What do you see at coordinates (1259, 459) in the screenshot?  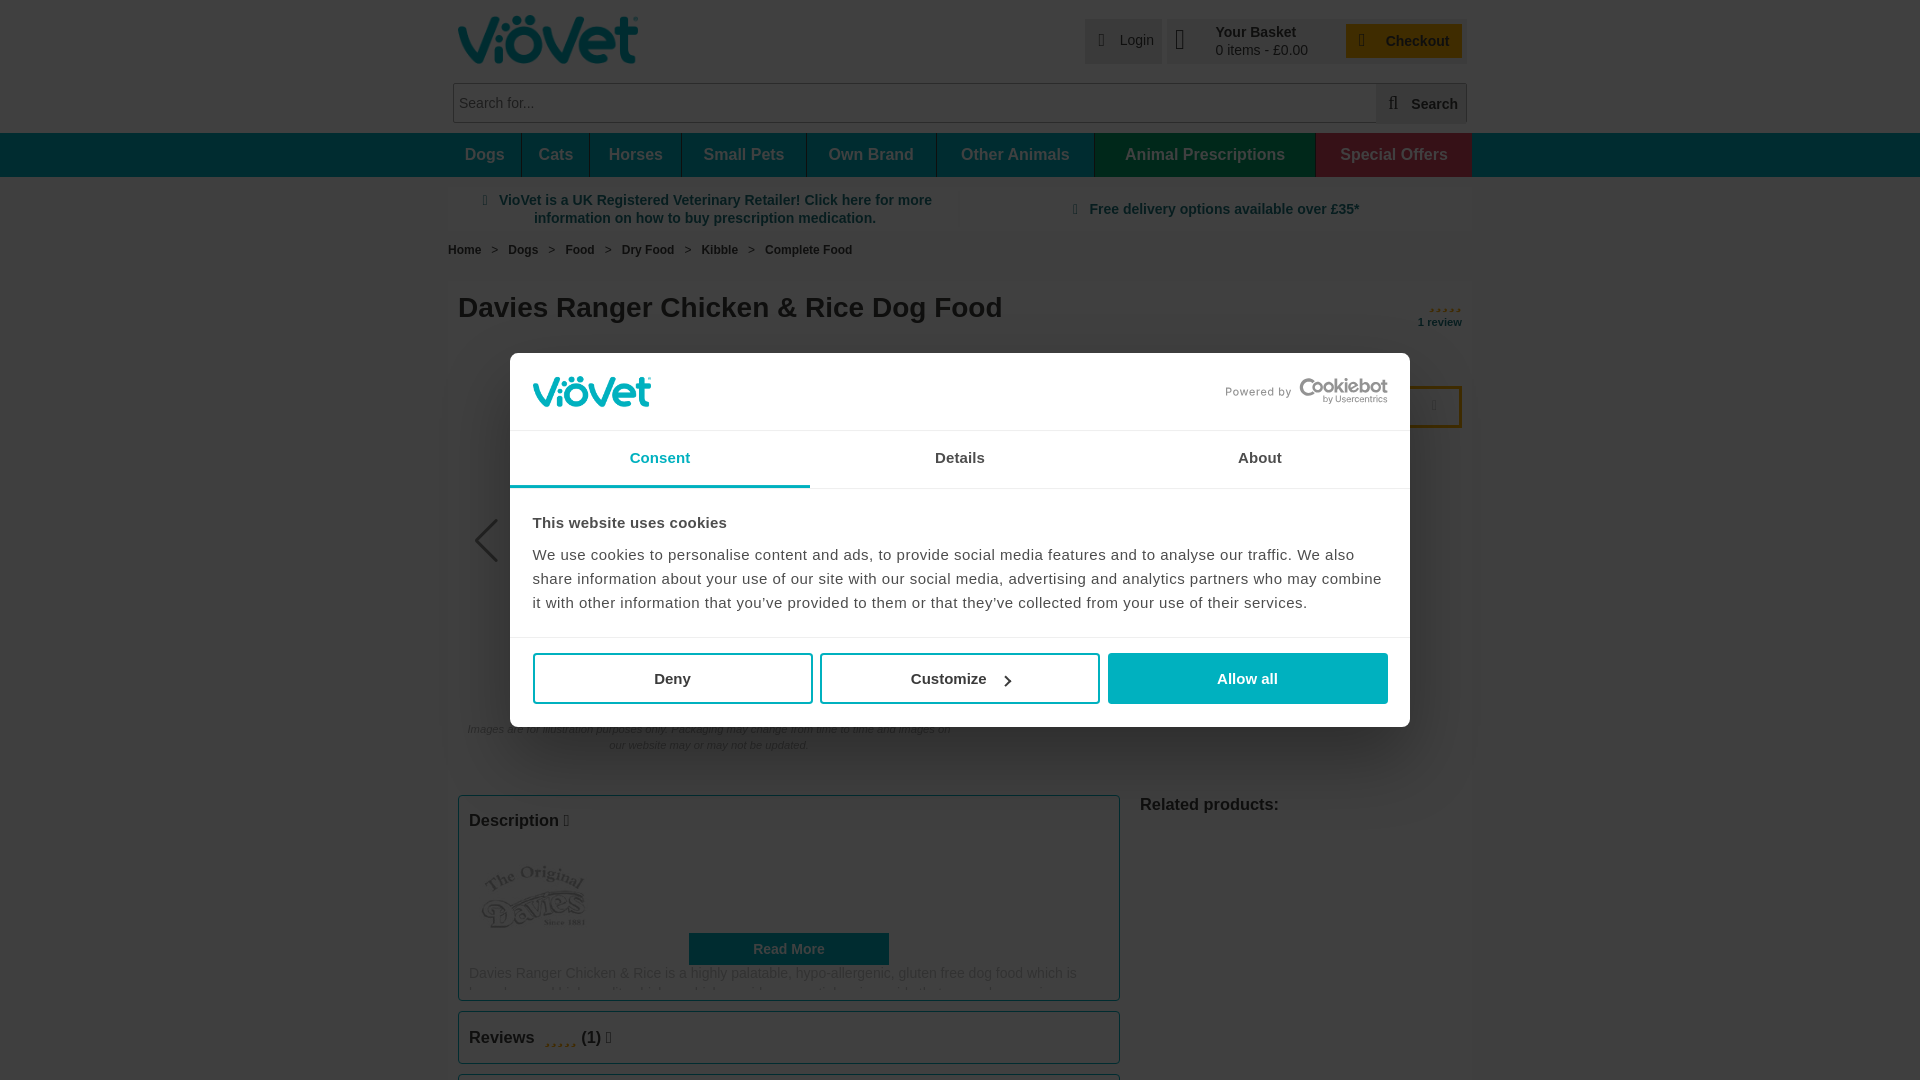 I see `About` at bounding box center [1259, 459].